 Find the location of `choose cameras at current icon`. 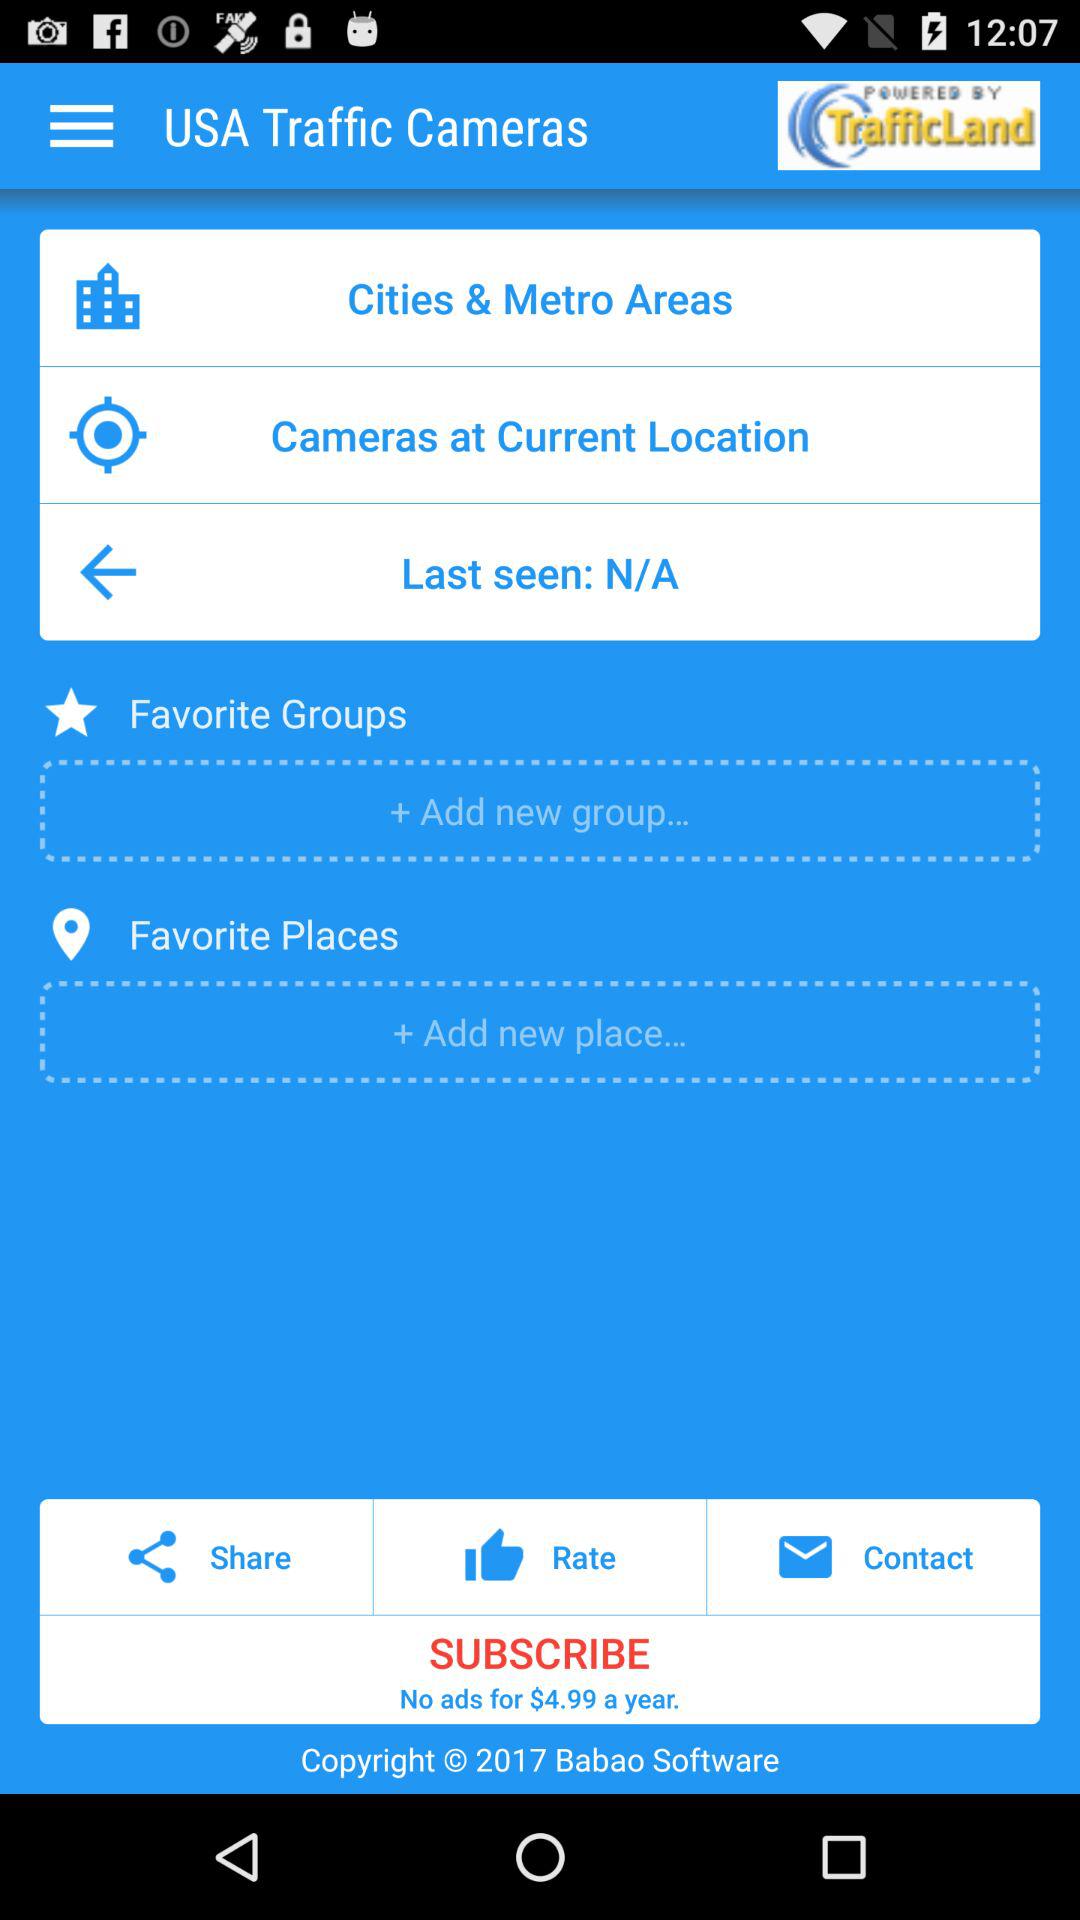

choose cameras at current icon is located at coordinates (540, 434).